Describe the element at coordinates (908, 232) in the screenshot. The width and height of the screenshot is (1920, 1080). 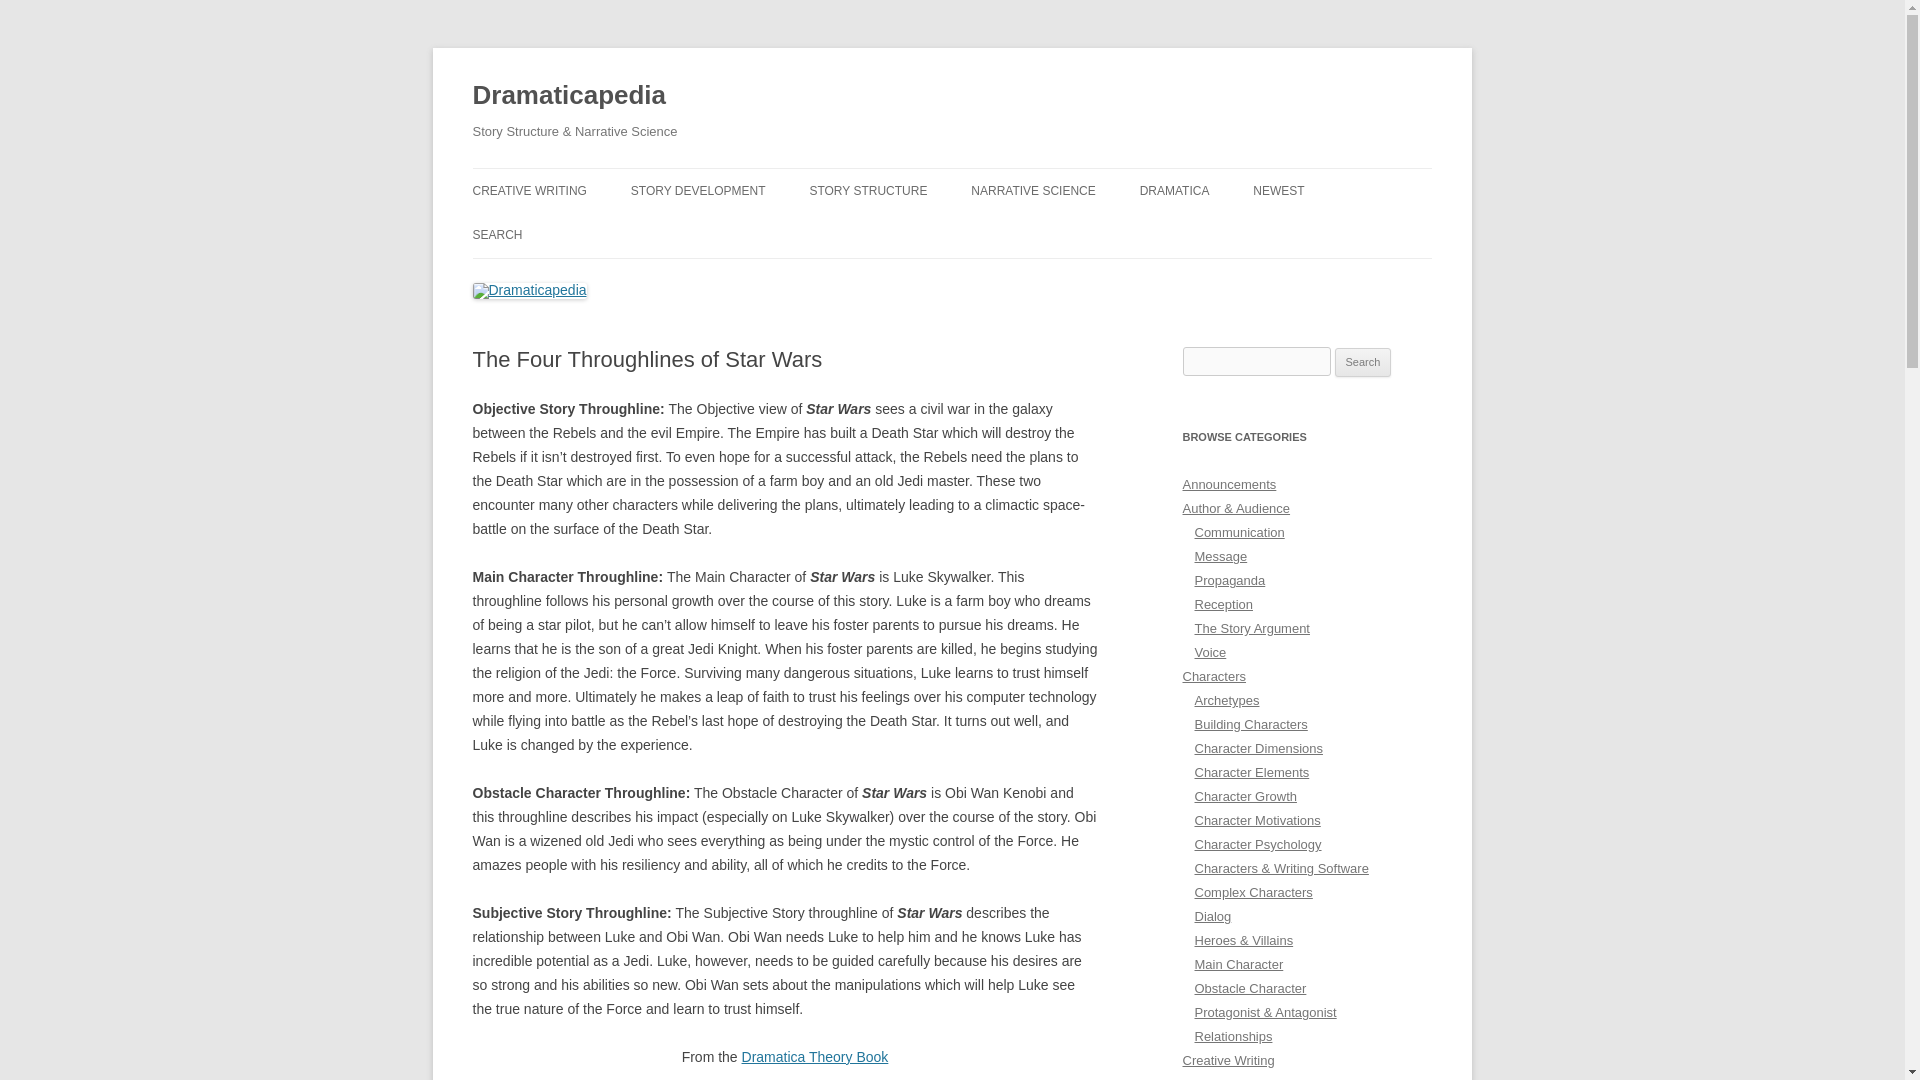
I see `MOST POPULAR ARTICLES` at that location.